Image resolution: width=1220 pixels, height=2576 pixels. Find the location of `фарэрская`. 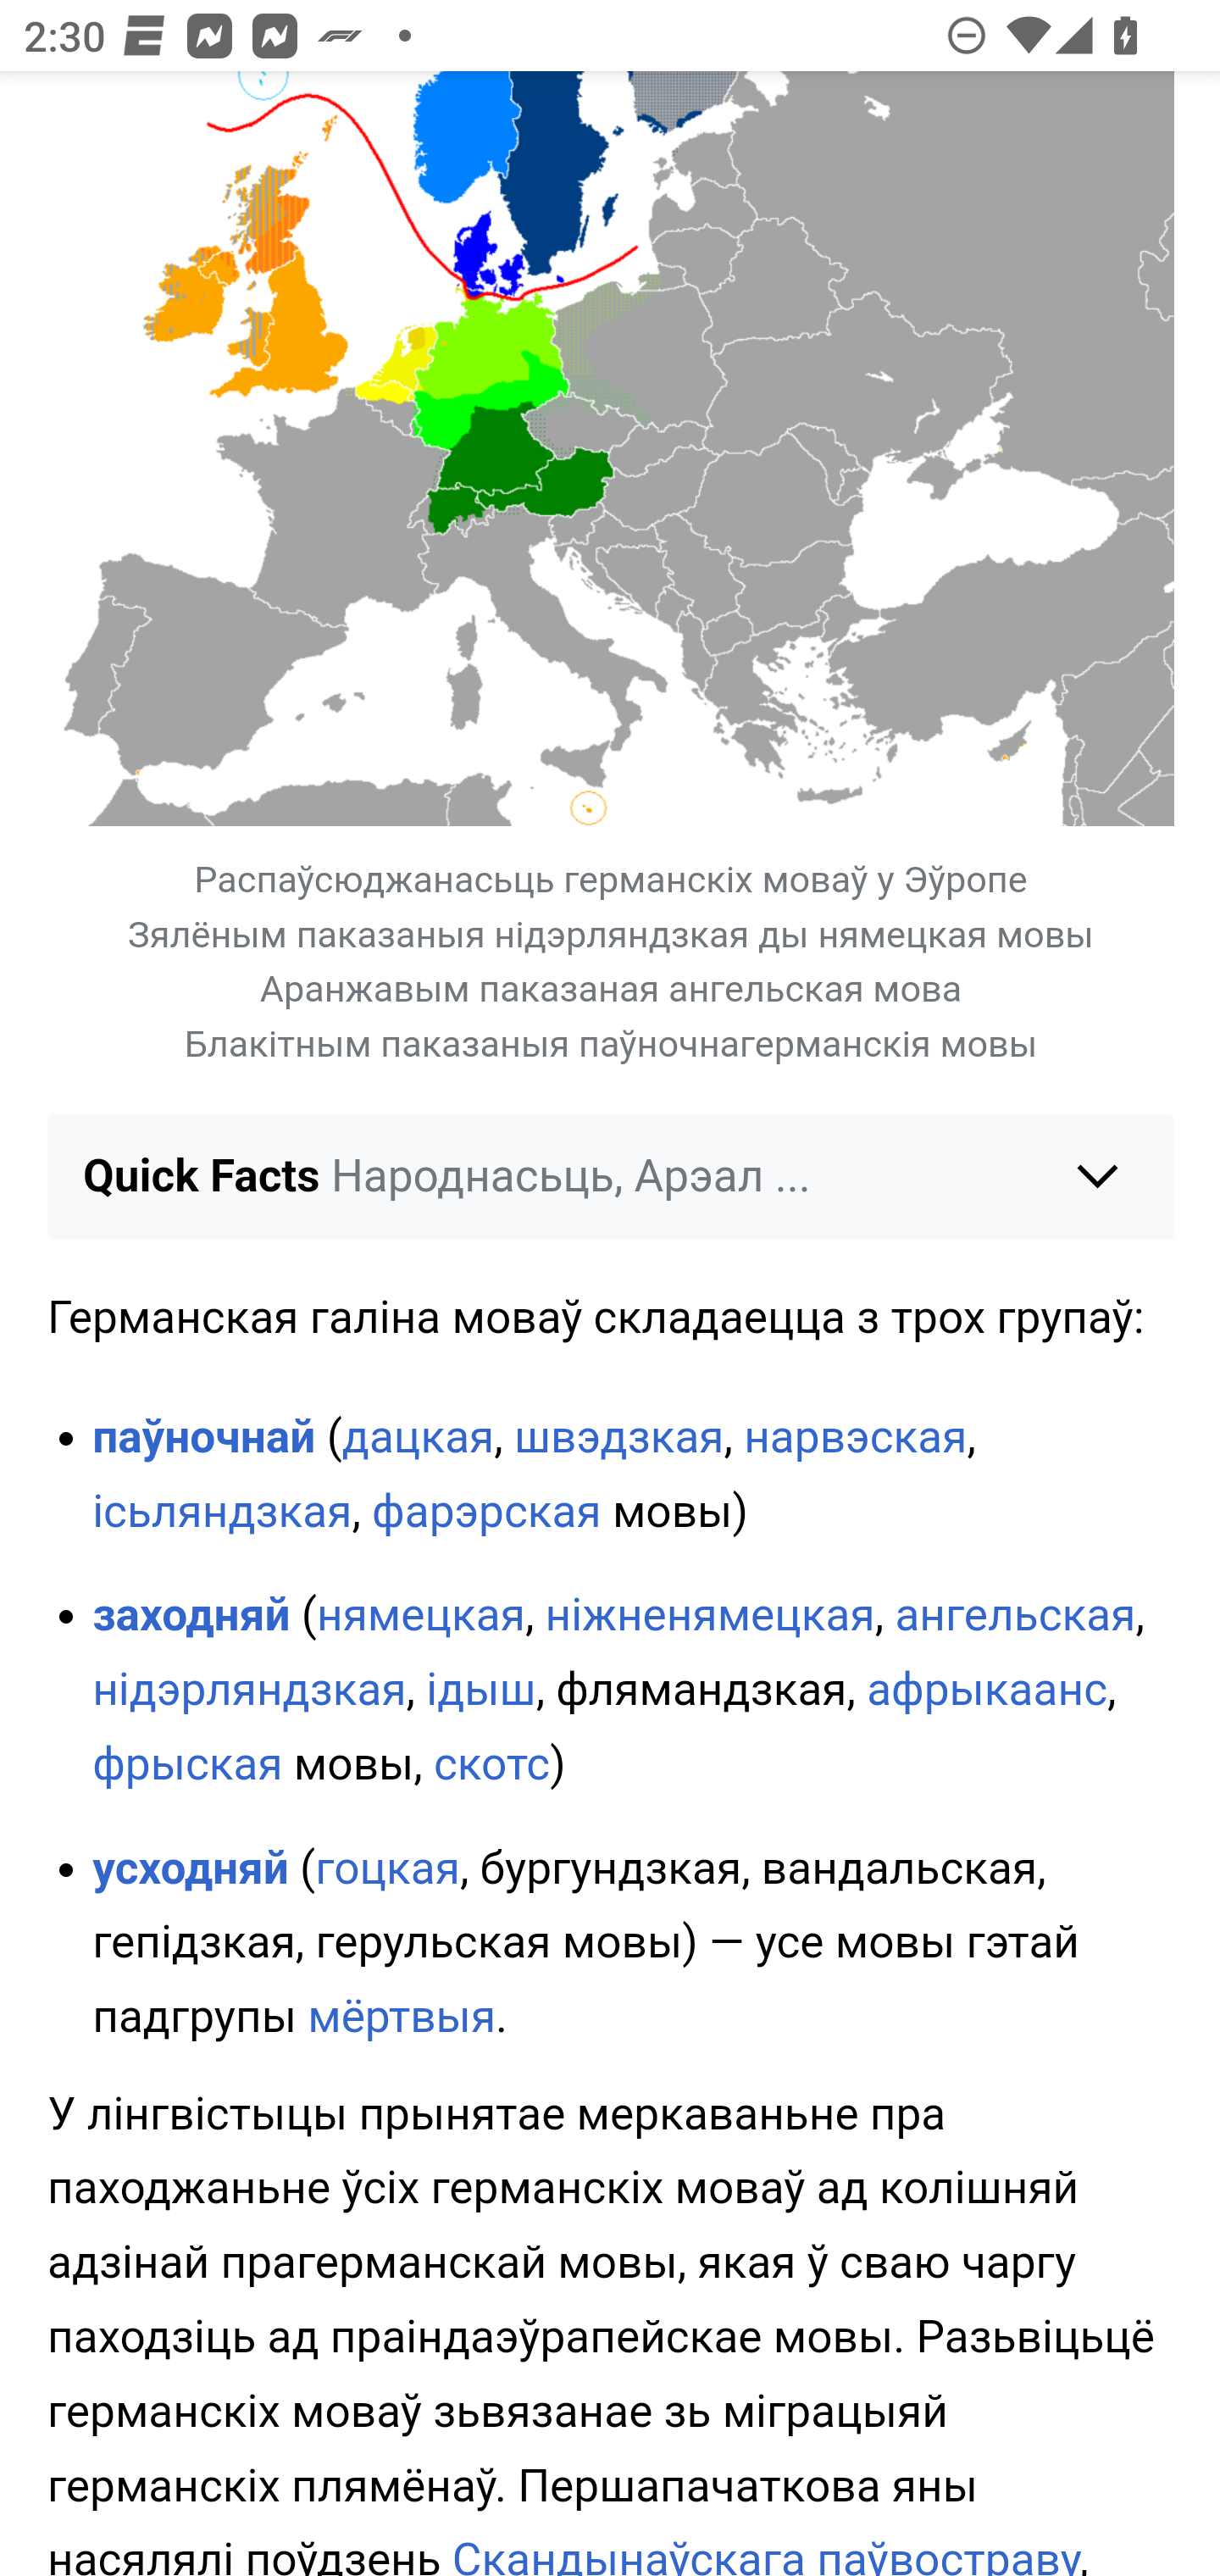

фарэрская is located at coordinates (485, 1514).